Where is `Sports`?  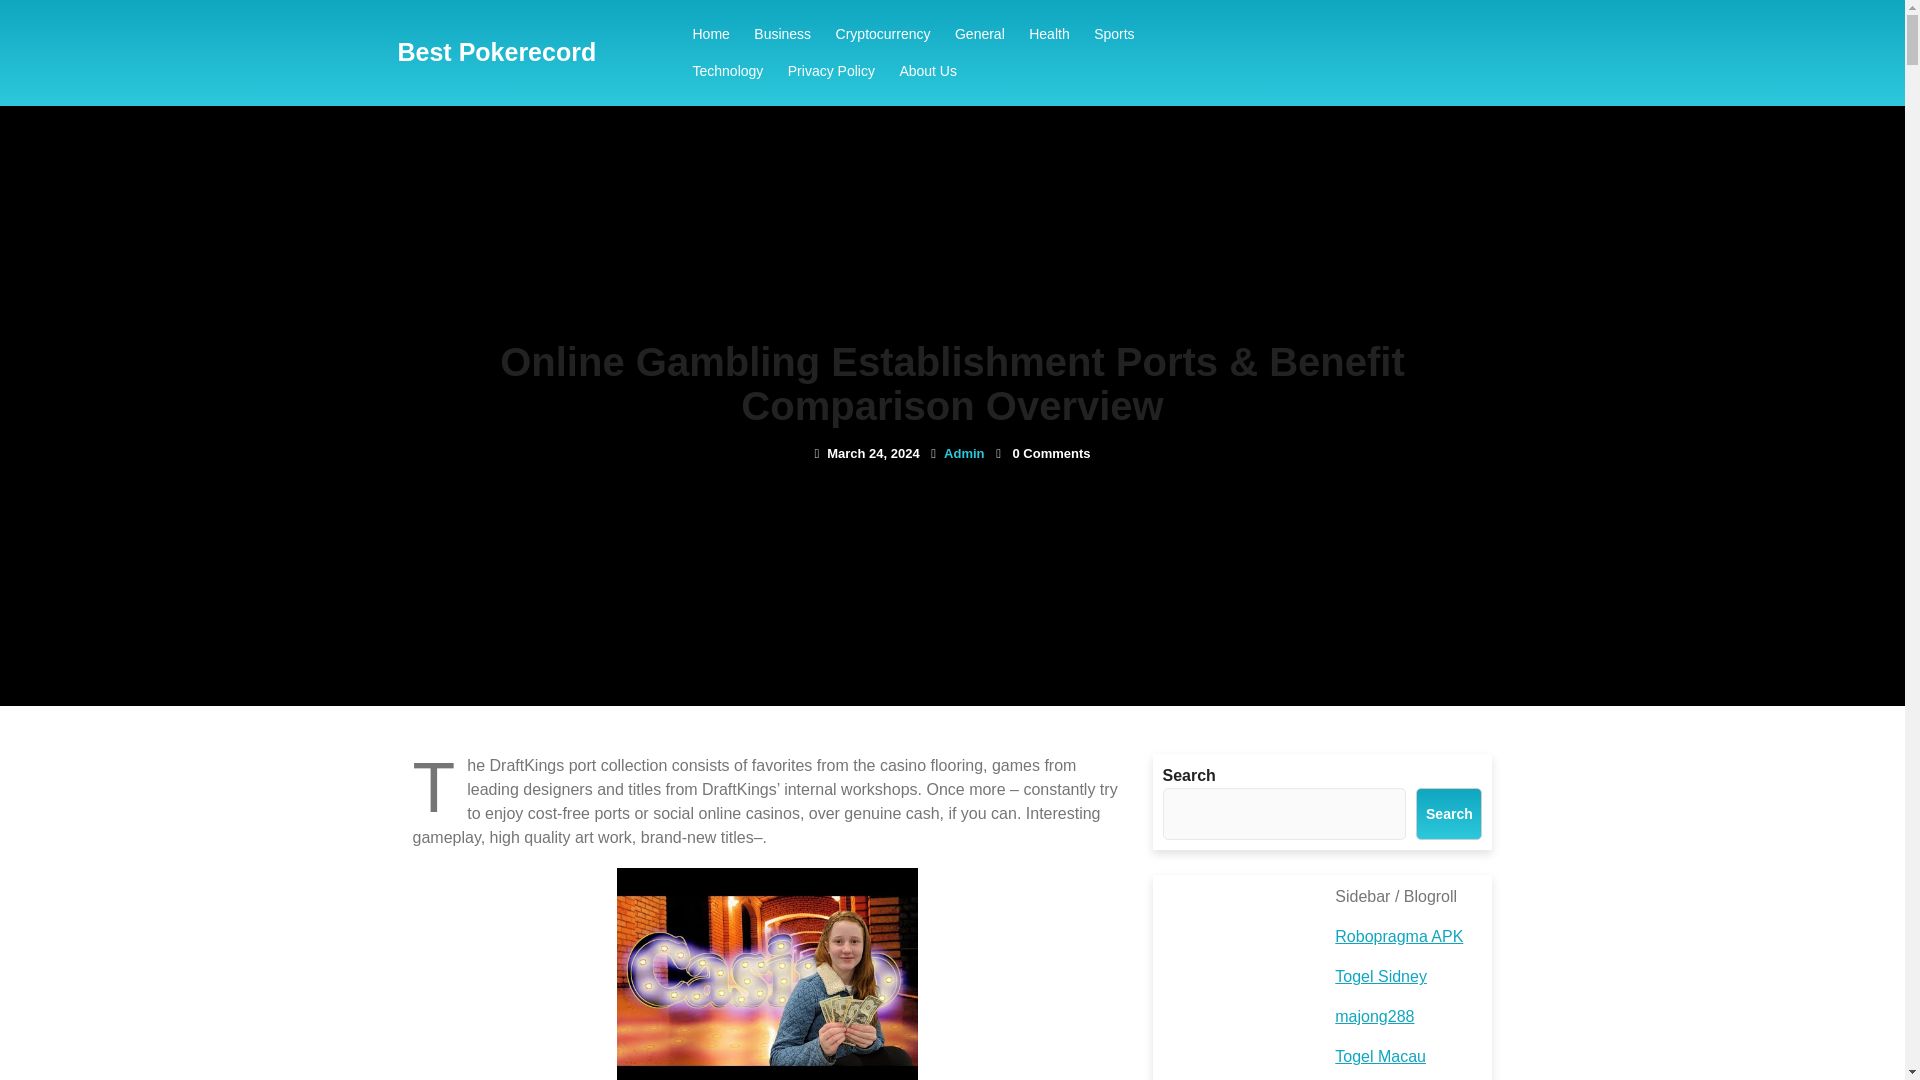 Sports is located at coordinates (1114, 34).